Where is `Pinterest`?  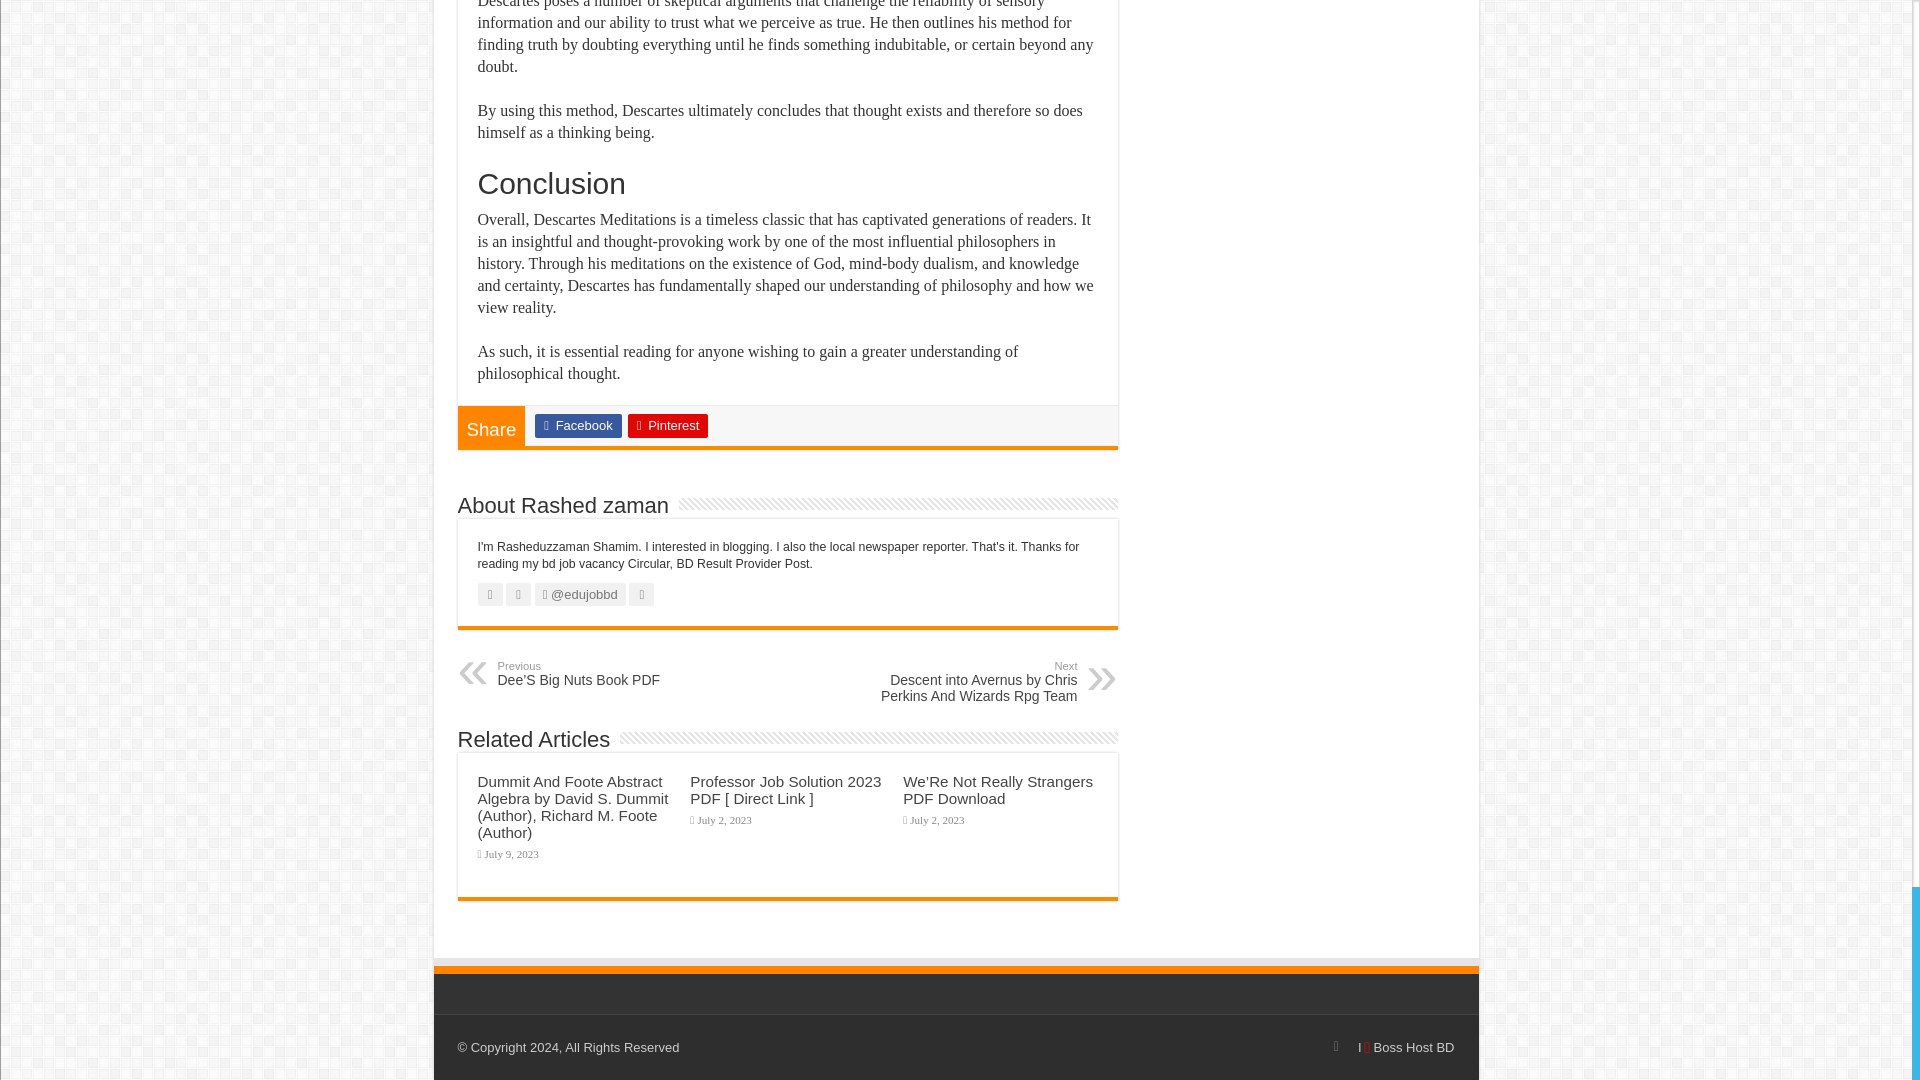
Pinterest is located at coordinates (668, 426).